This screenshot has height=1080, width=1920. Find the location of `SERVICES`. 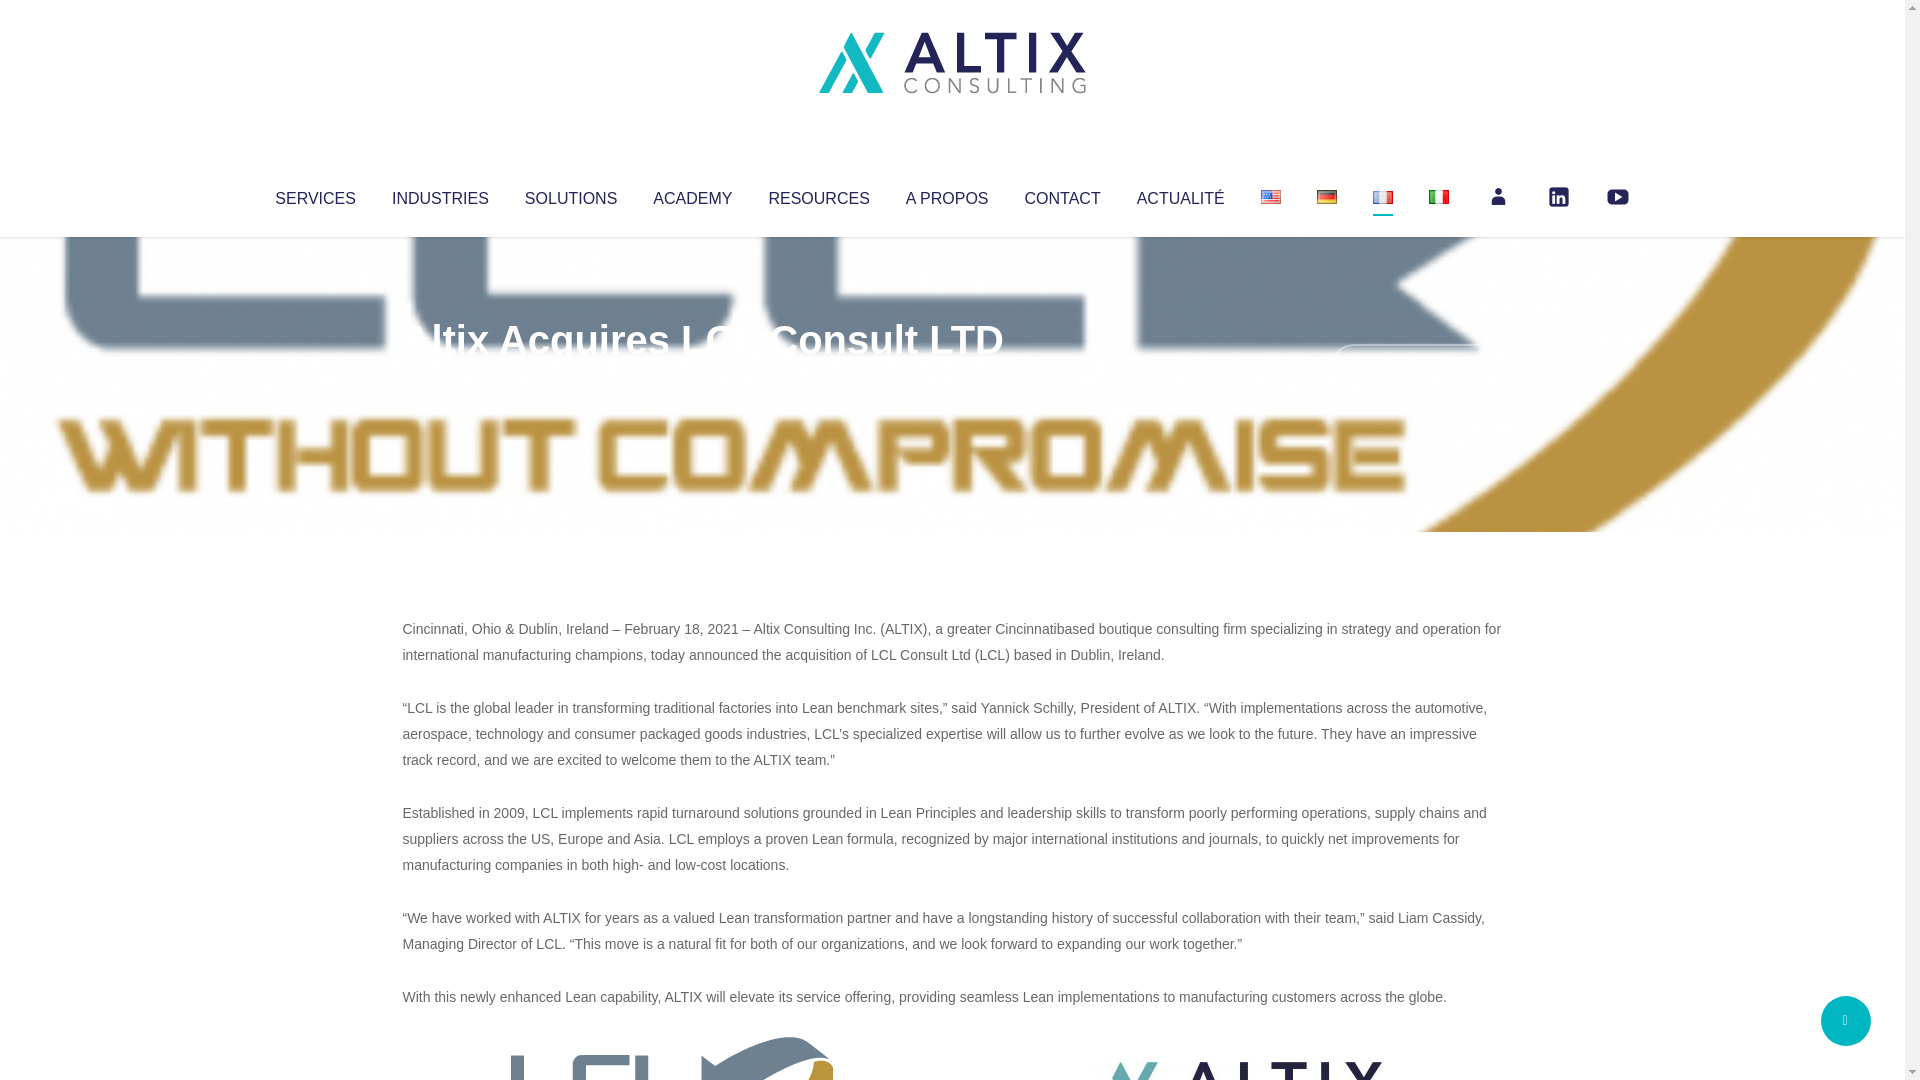

SERVICES is located at coordinates (314, 194).